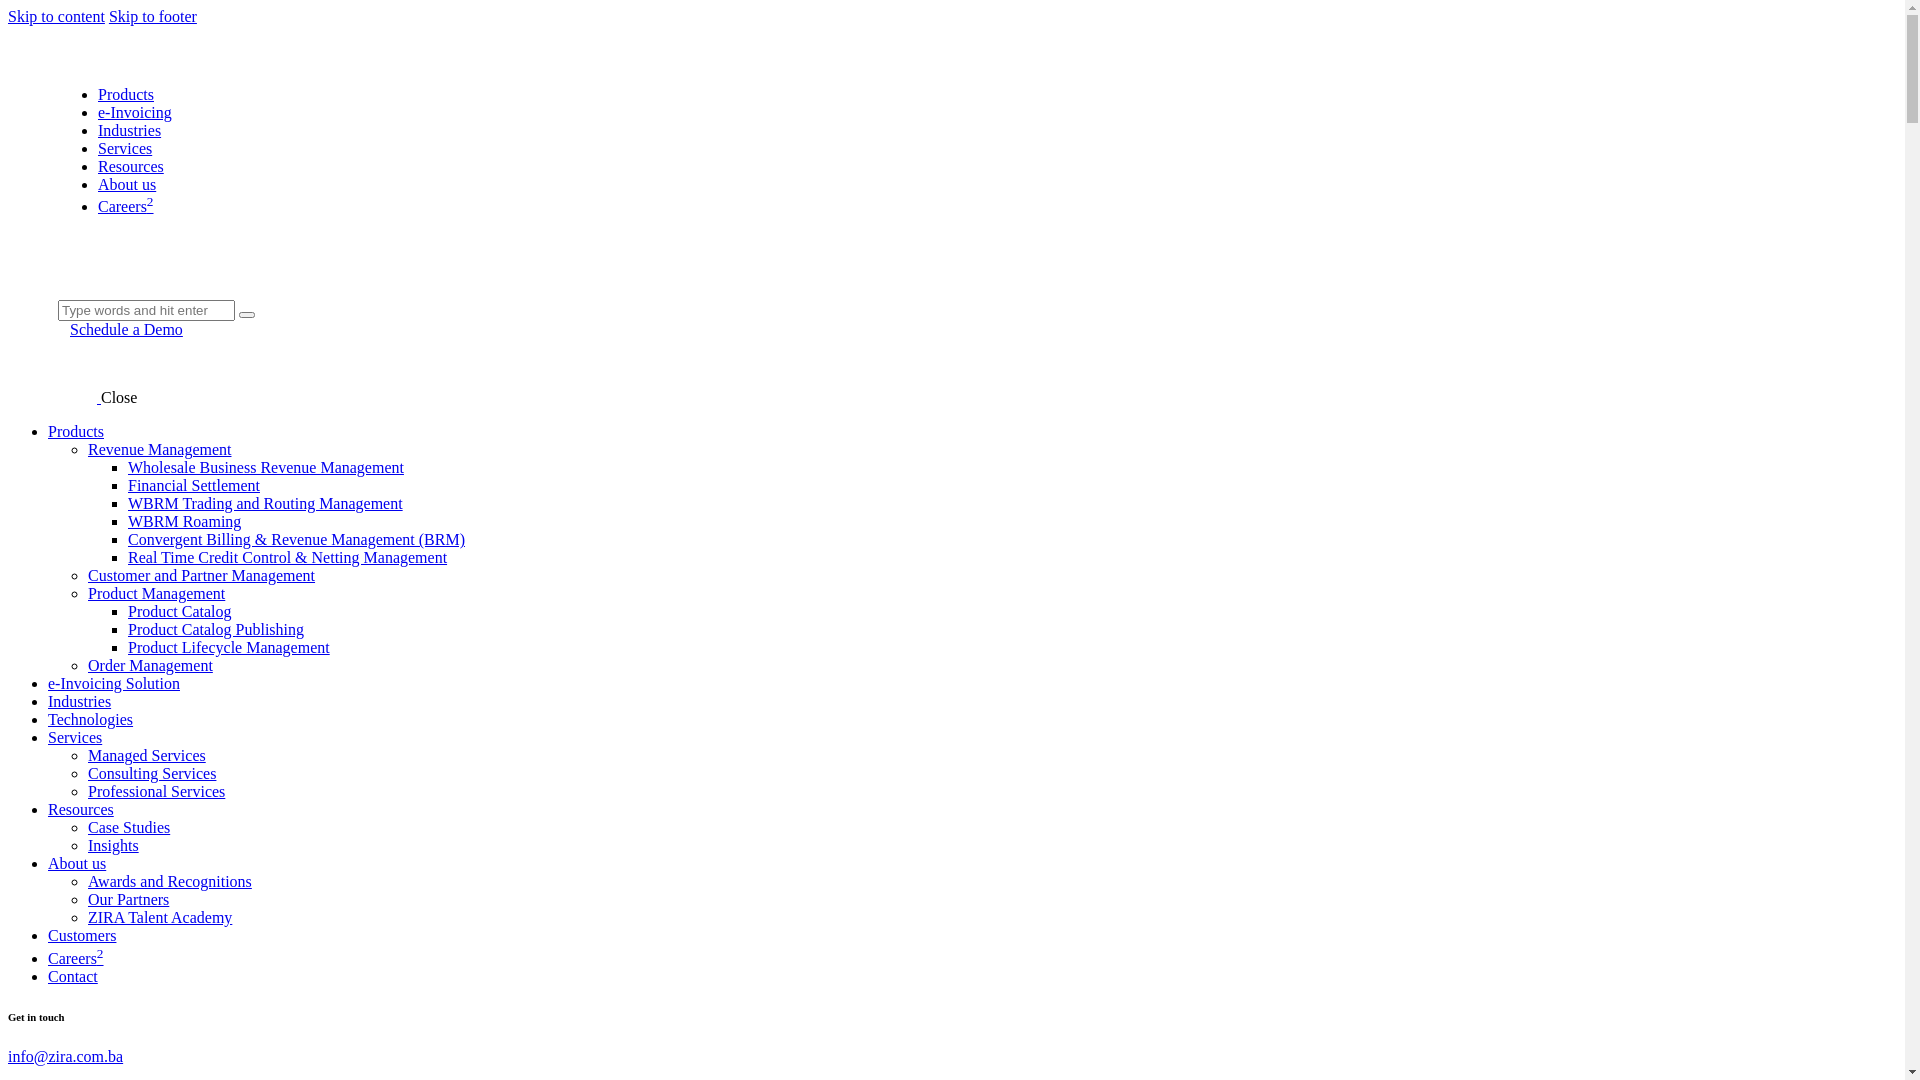 The height and width of the screenshot is (1080, 1920). What do you see at coordinates (296, 540) in the screenshot?
I see `Convergent Billing & Revenue Management (BRM)` at bounding box center [296, 540].